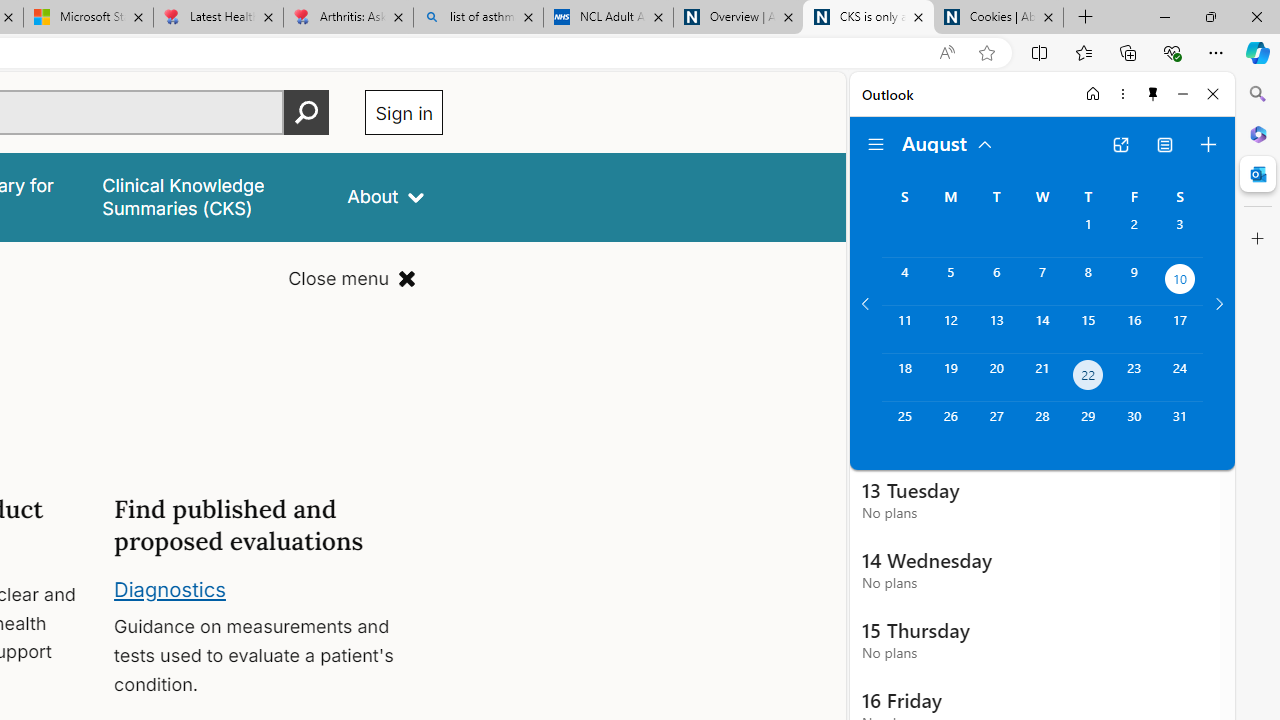  Describe the element at coordinates (348, 18) in the screenshot. I see `Arthritis: Ask Health Professionals` at that location.